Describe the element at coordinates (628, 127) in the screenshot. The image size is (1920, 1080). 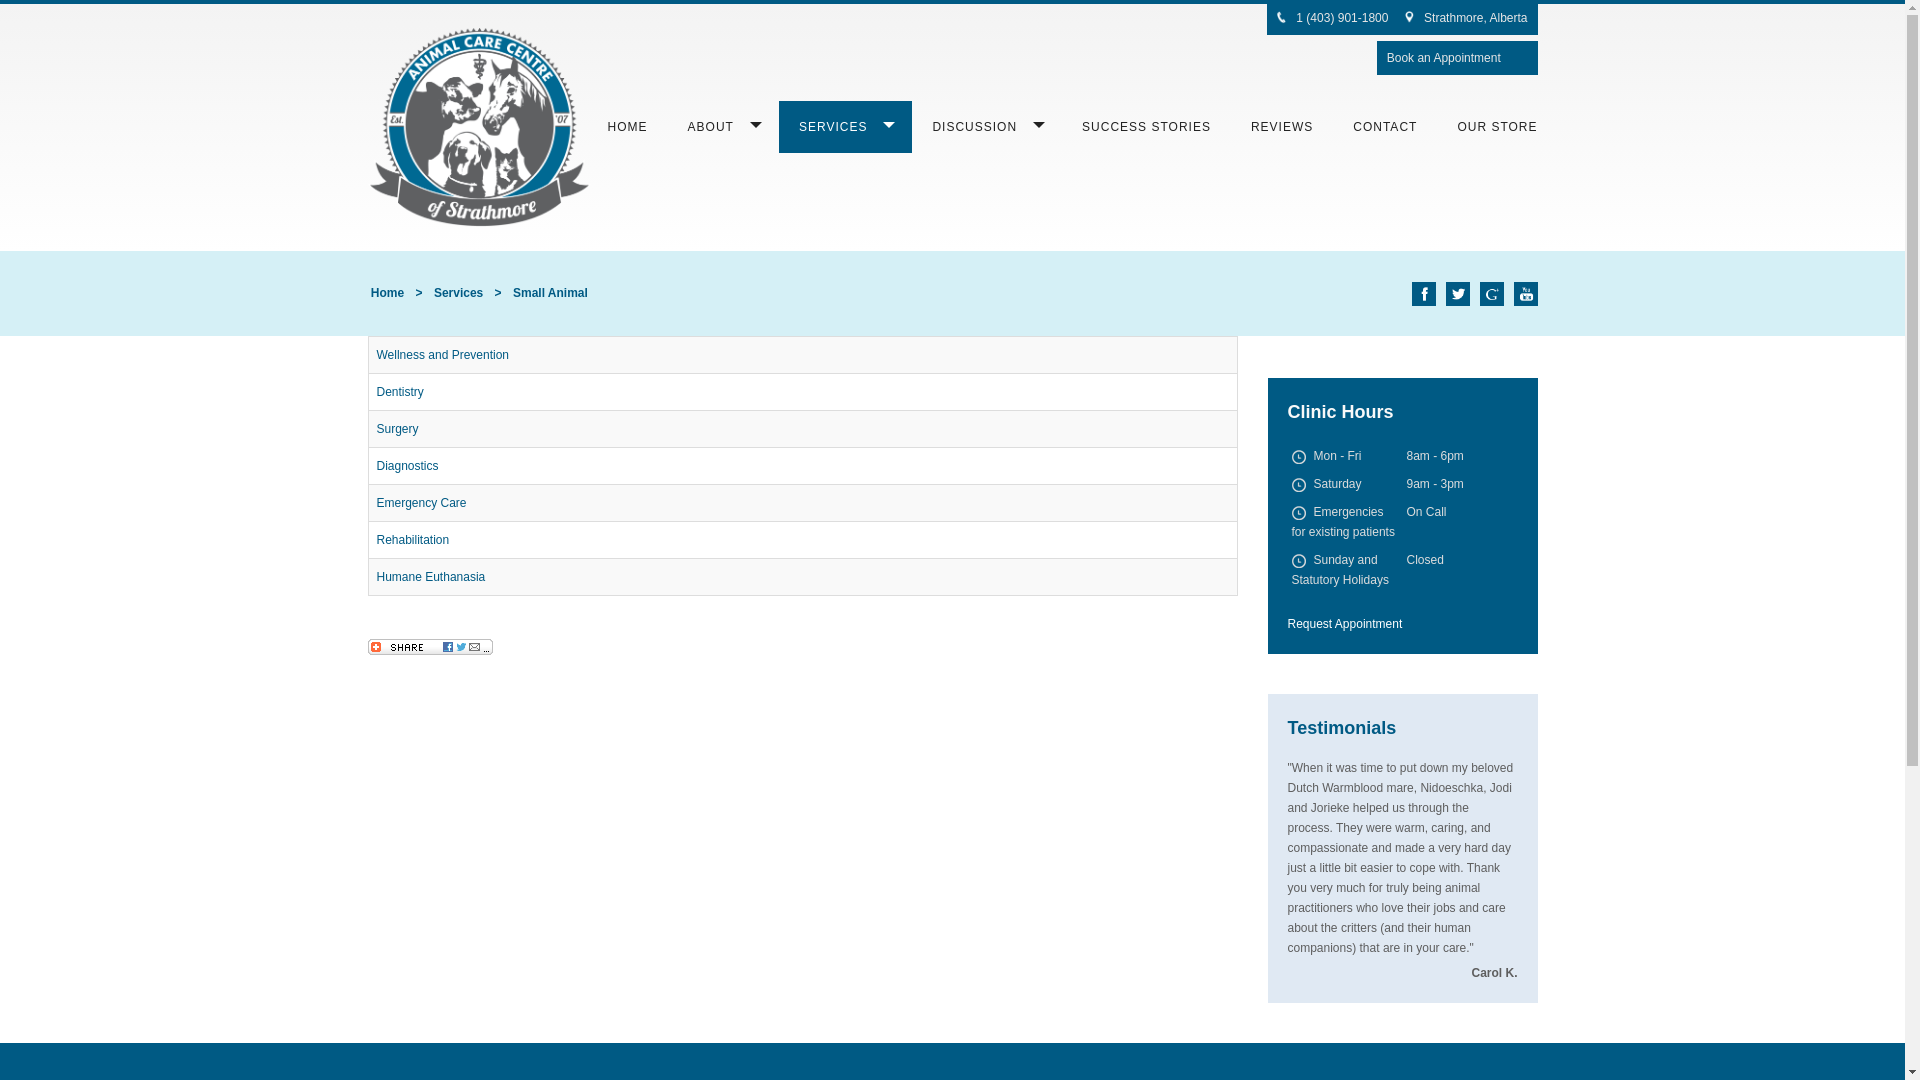
I see `HOME` at that location.